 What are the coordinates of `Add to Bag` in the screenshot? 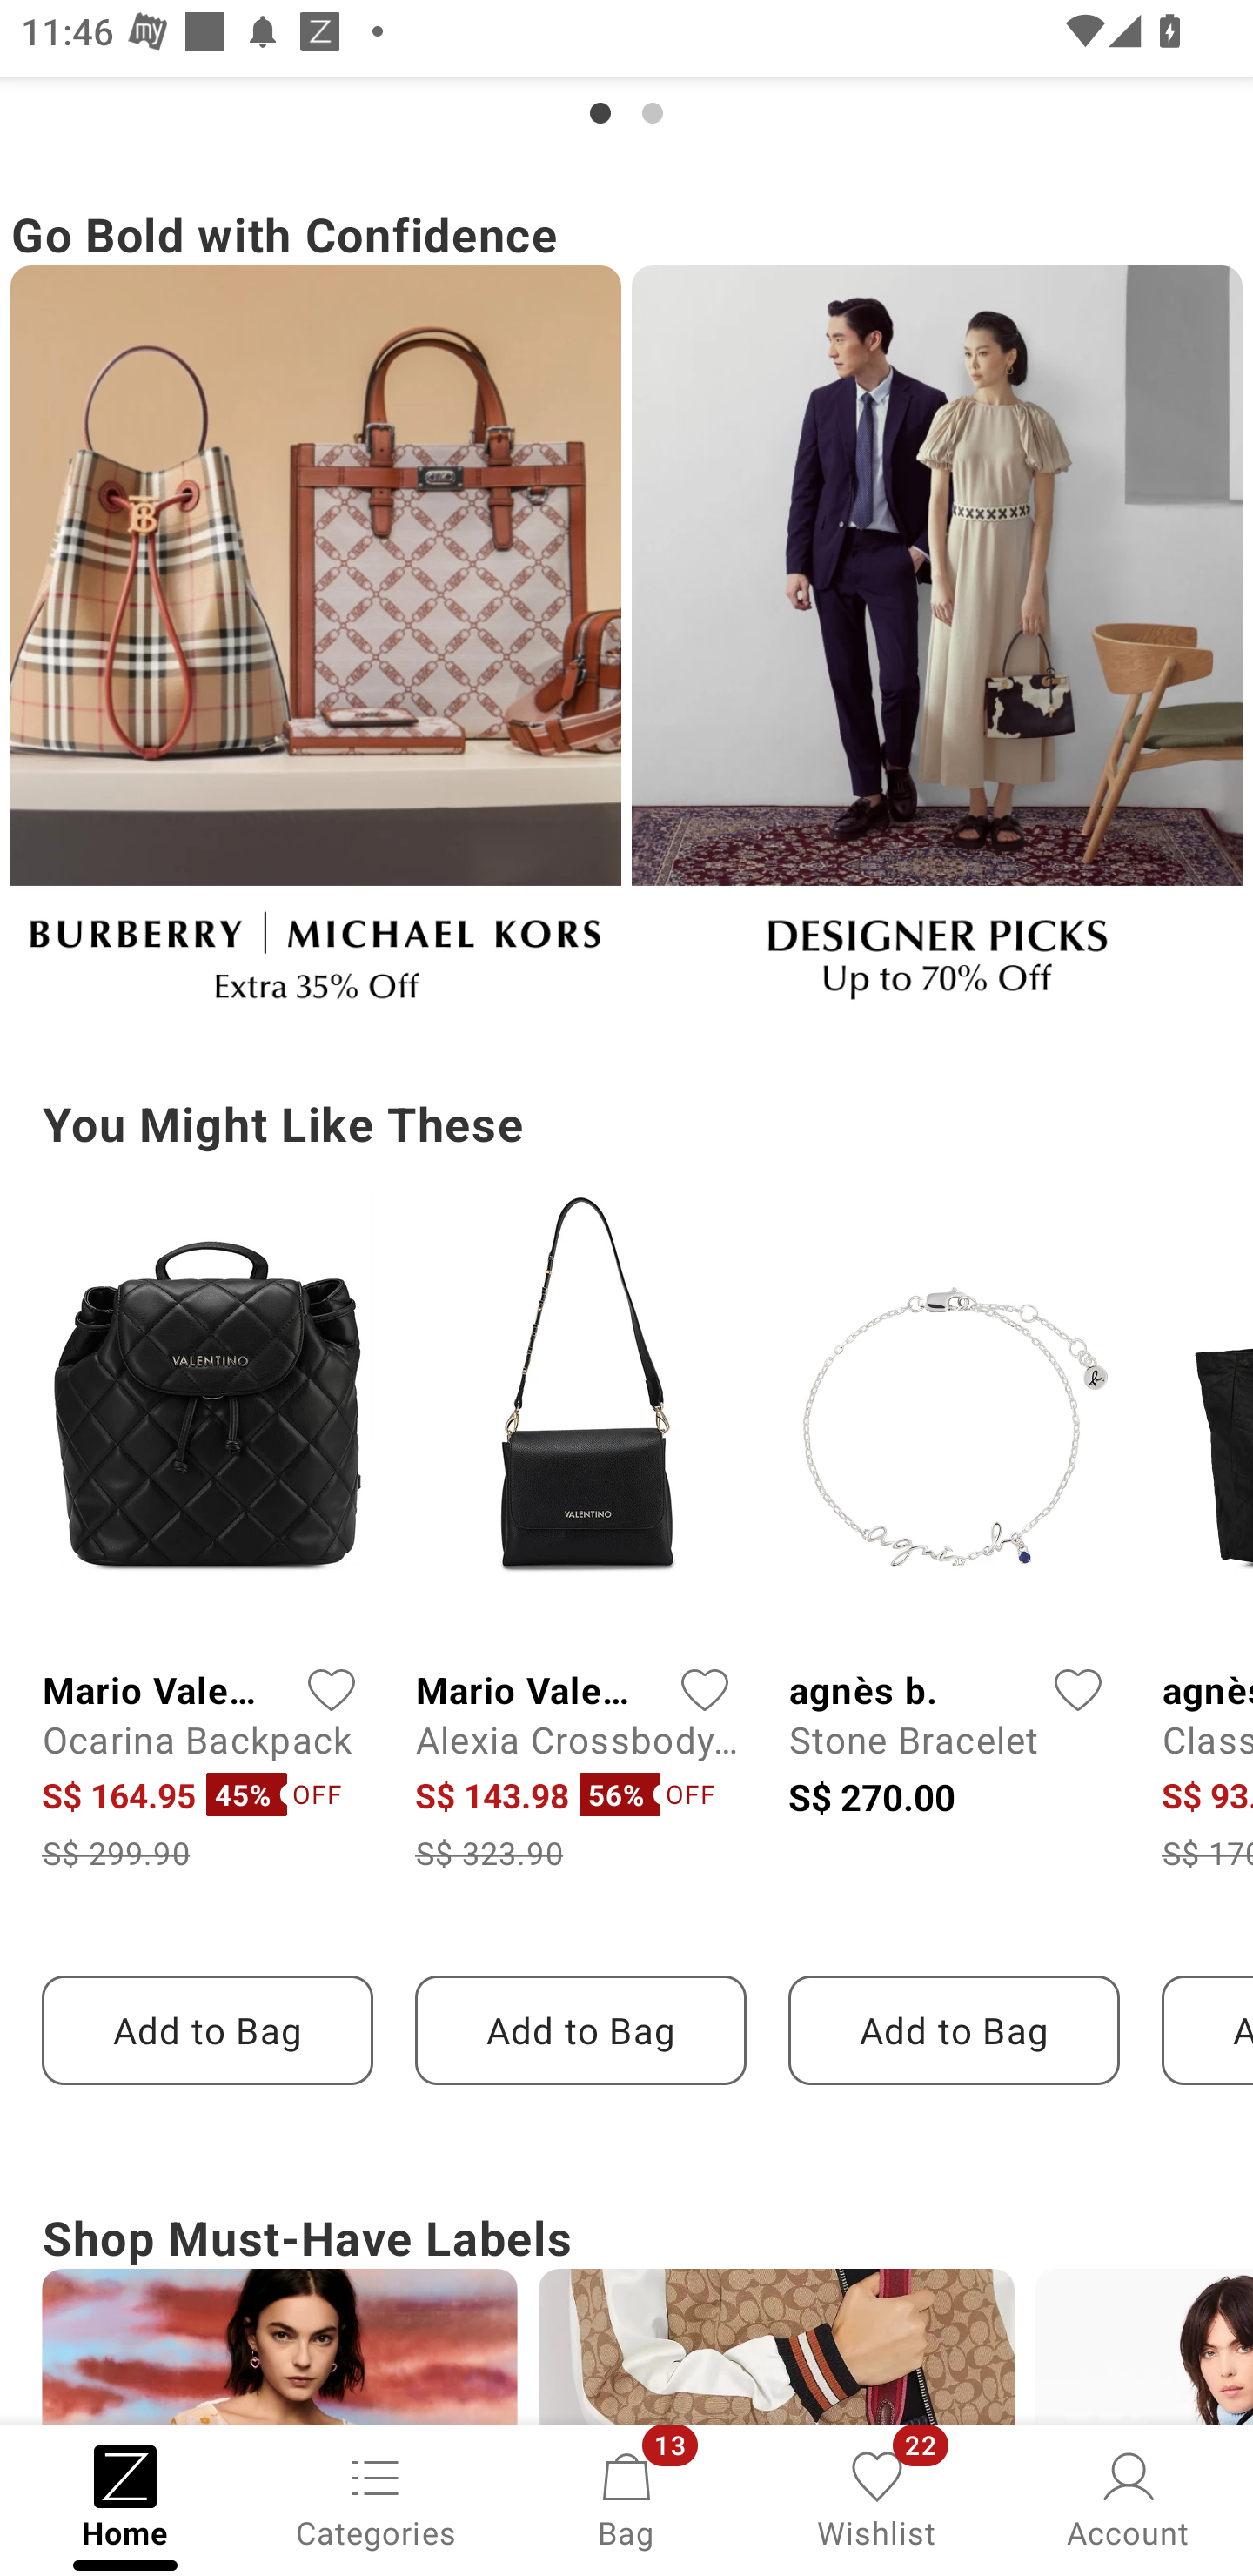 It's located at (207, 2029).